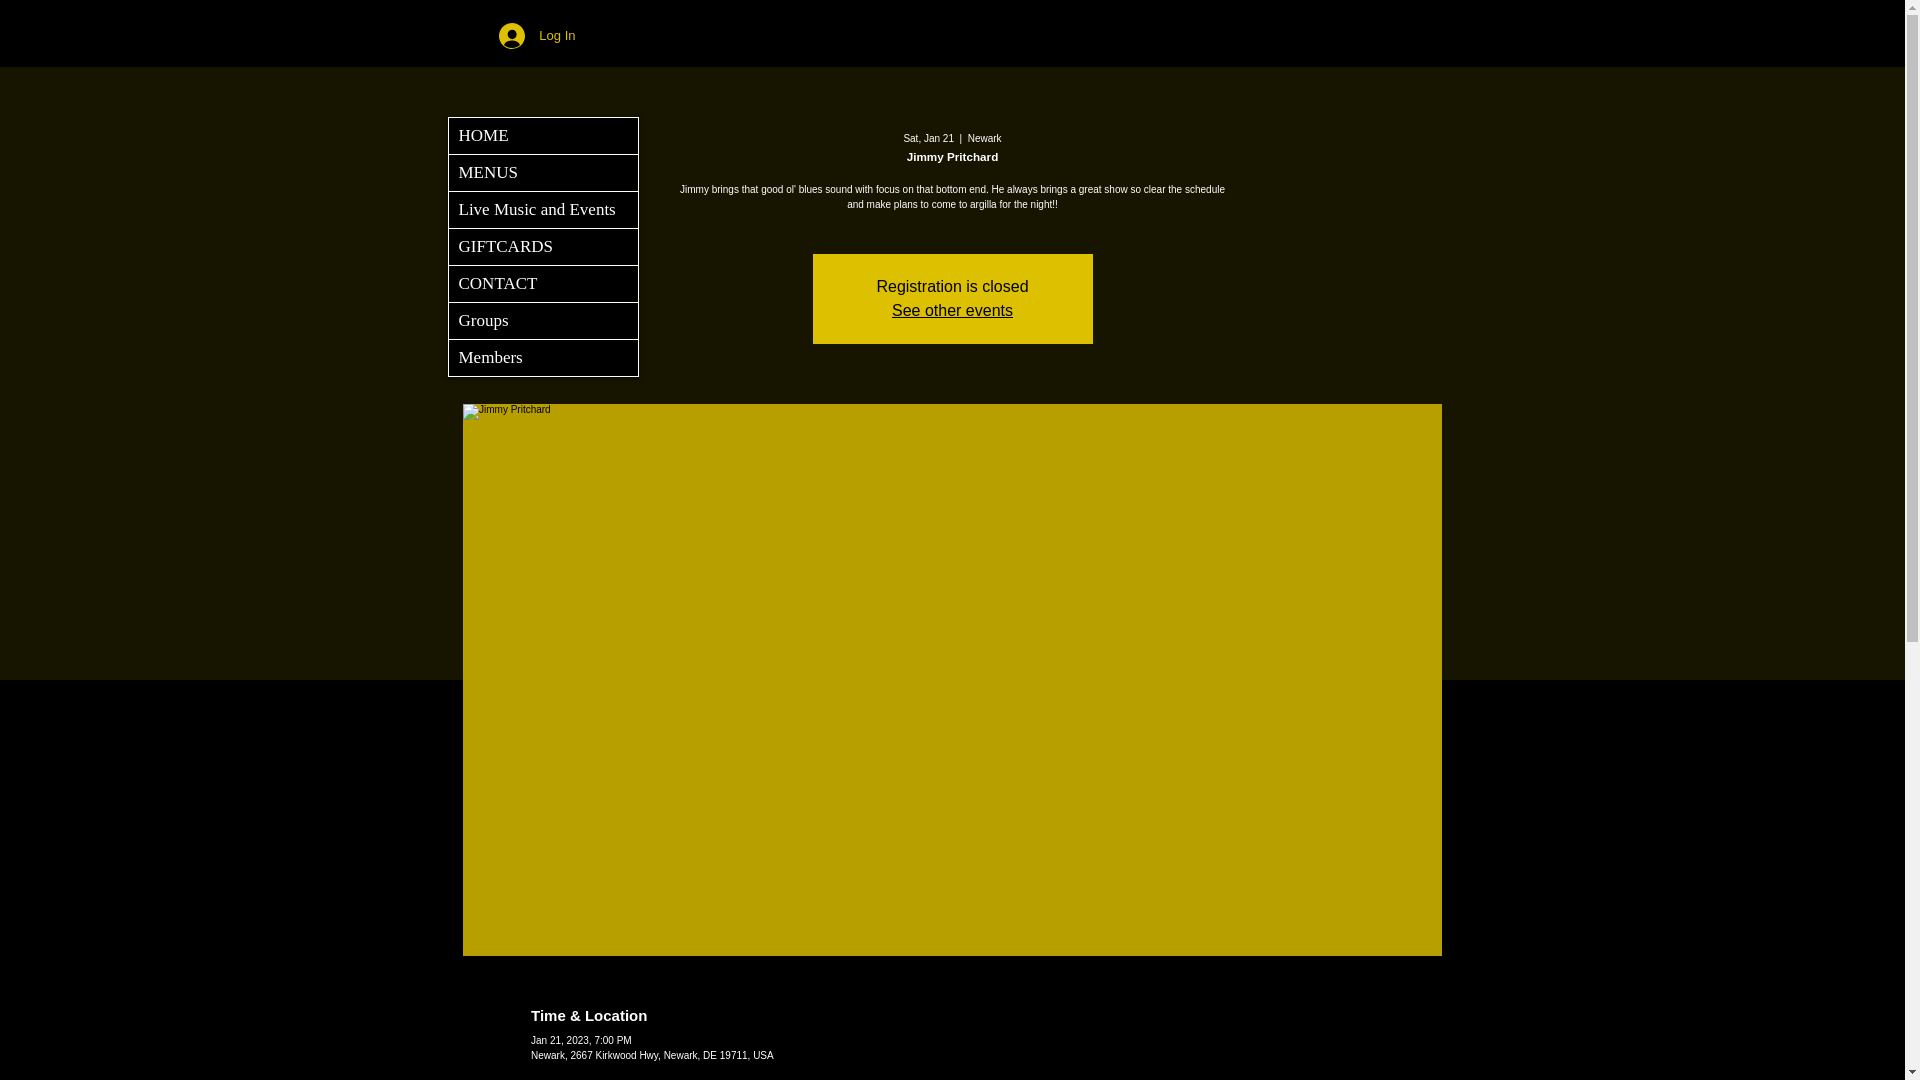 Image resolution: width=1920 pixels, height=1080 pixels. What do you see at coordinates (542, 321) in the screenshot?
I see `Groups` at bounding box center [542, 321].